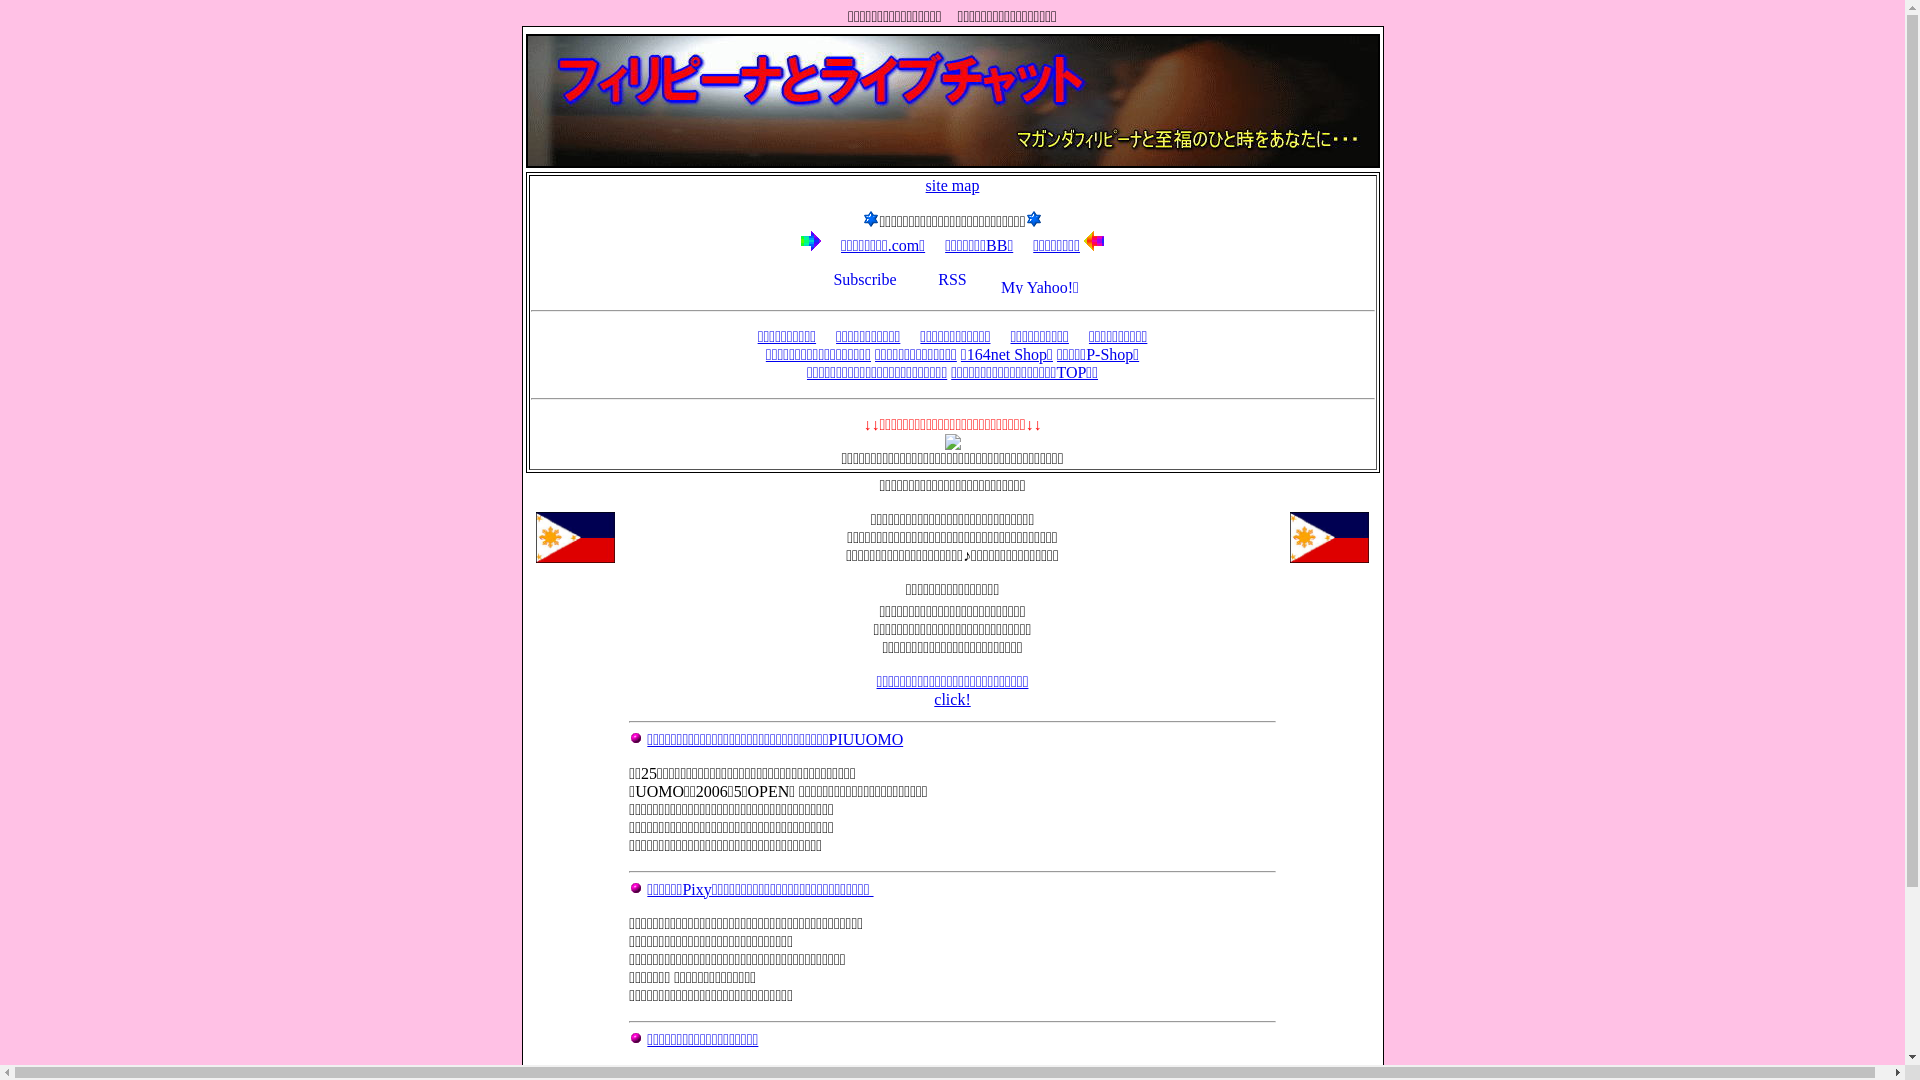 This screenshot has height=1080, width=1920. What do you see at coordinates (865, 280) in the screenshot?
I see `Subscribe with livedoor Reader` at bounding box center [865, 280].